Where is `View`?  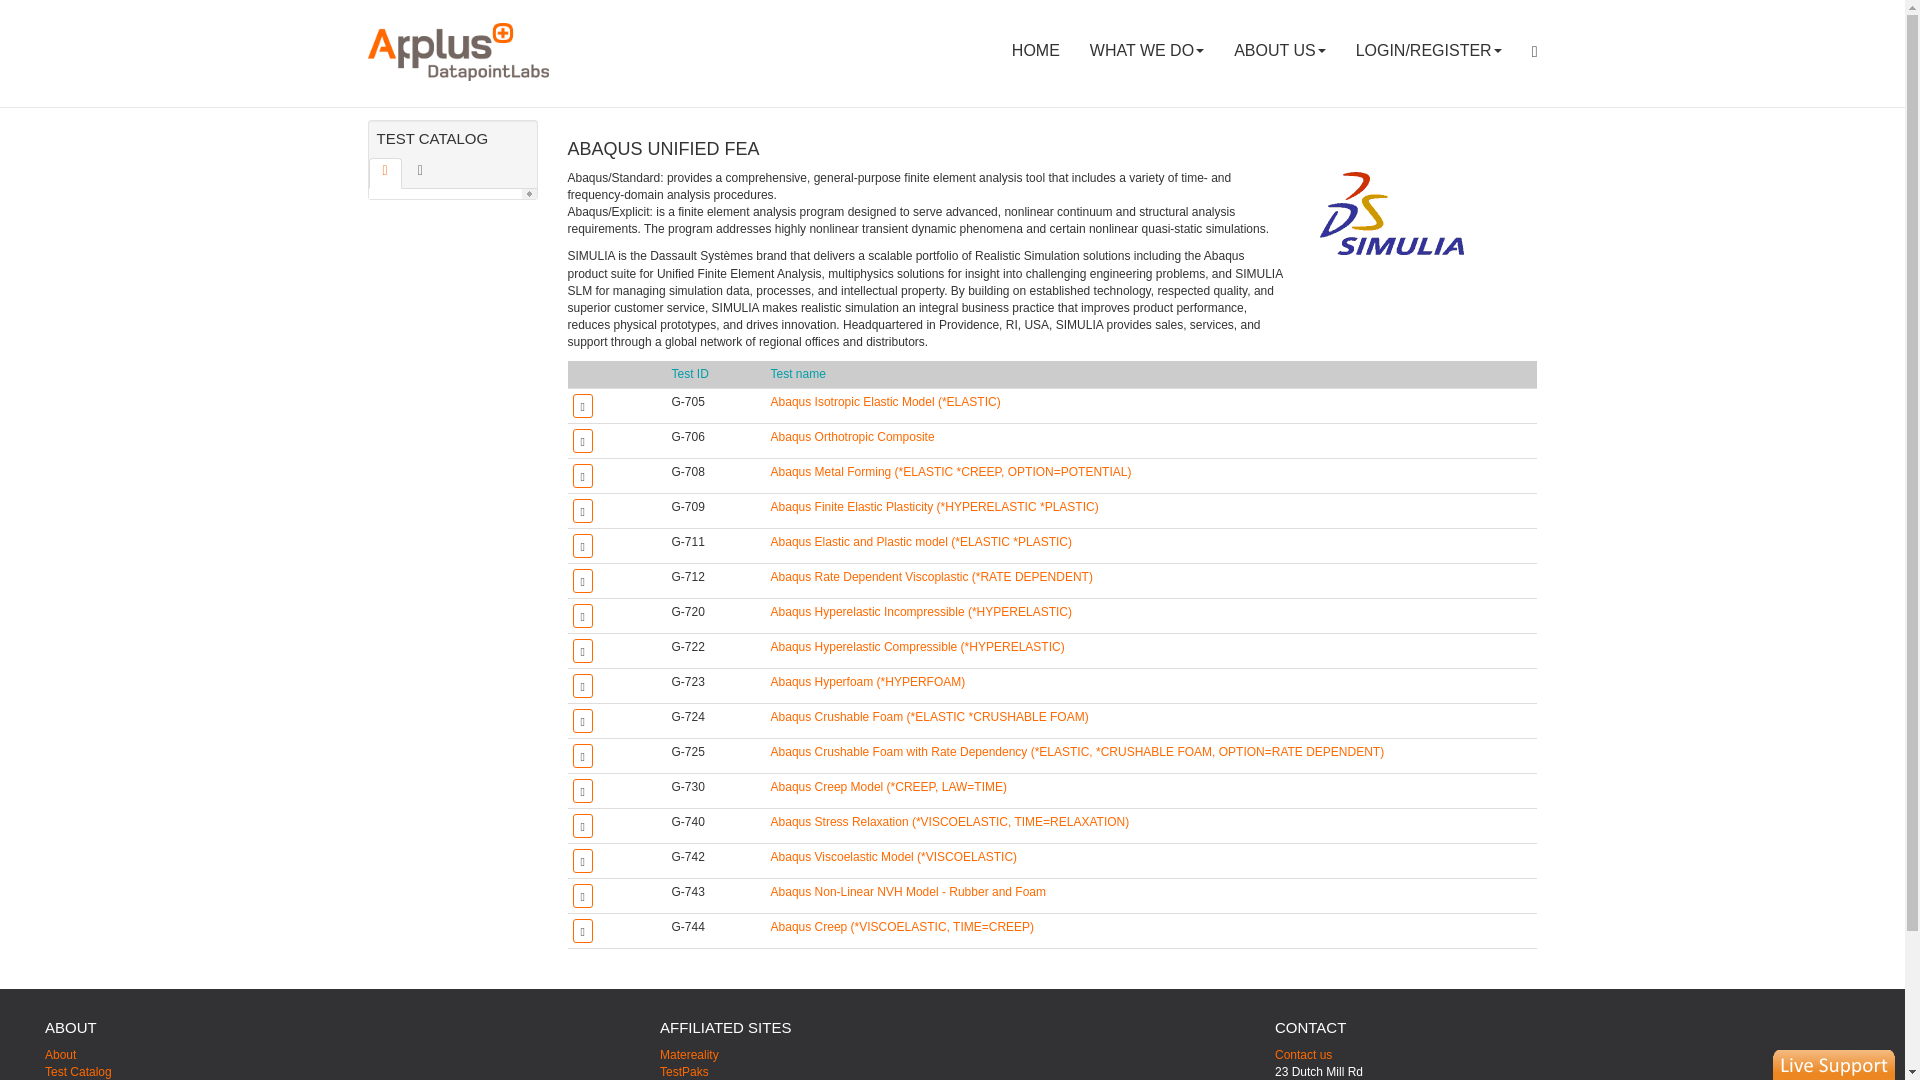
View is located at coordinates (950, 822).